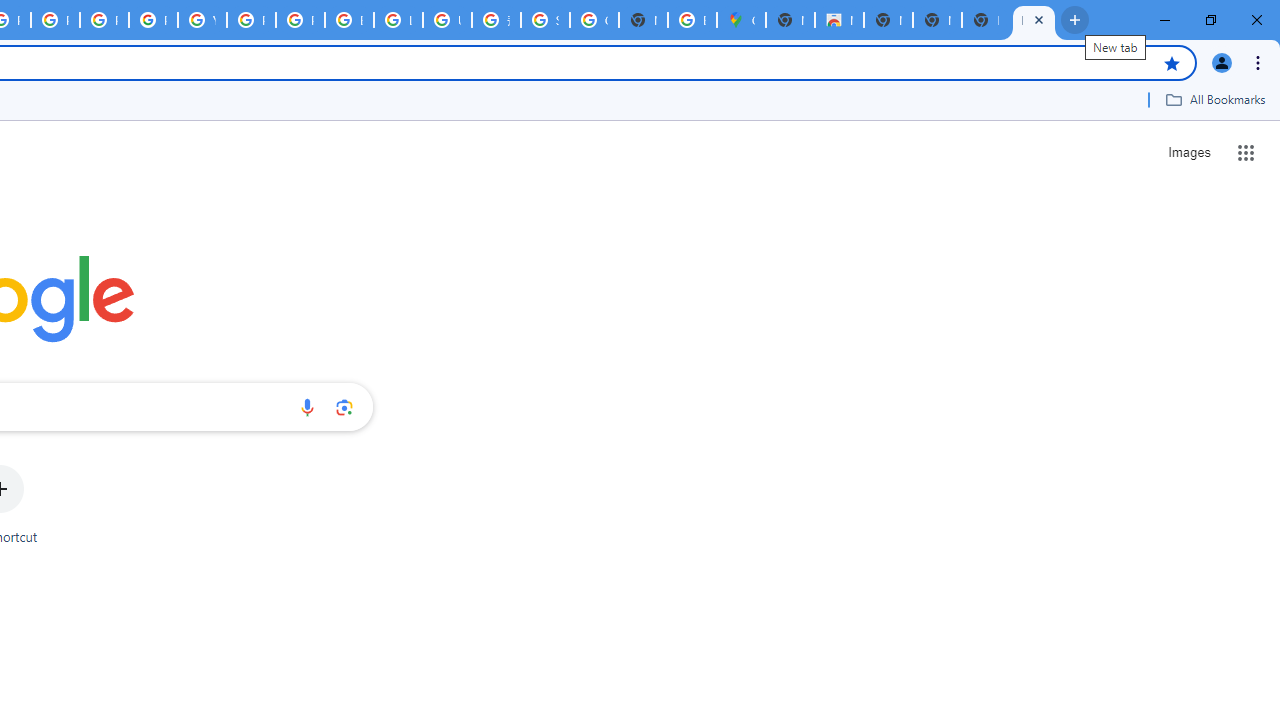 The width and height of the screenshot is (1280, 720). I want to click on Privacy Help Center - Policies Help, so click(55, 20).